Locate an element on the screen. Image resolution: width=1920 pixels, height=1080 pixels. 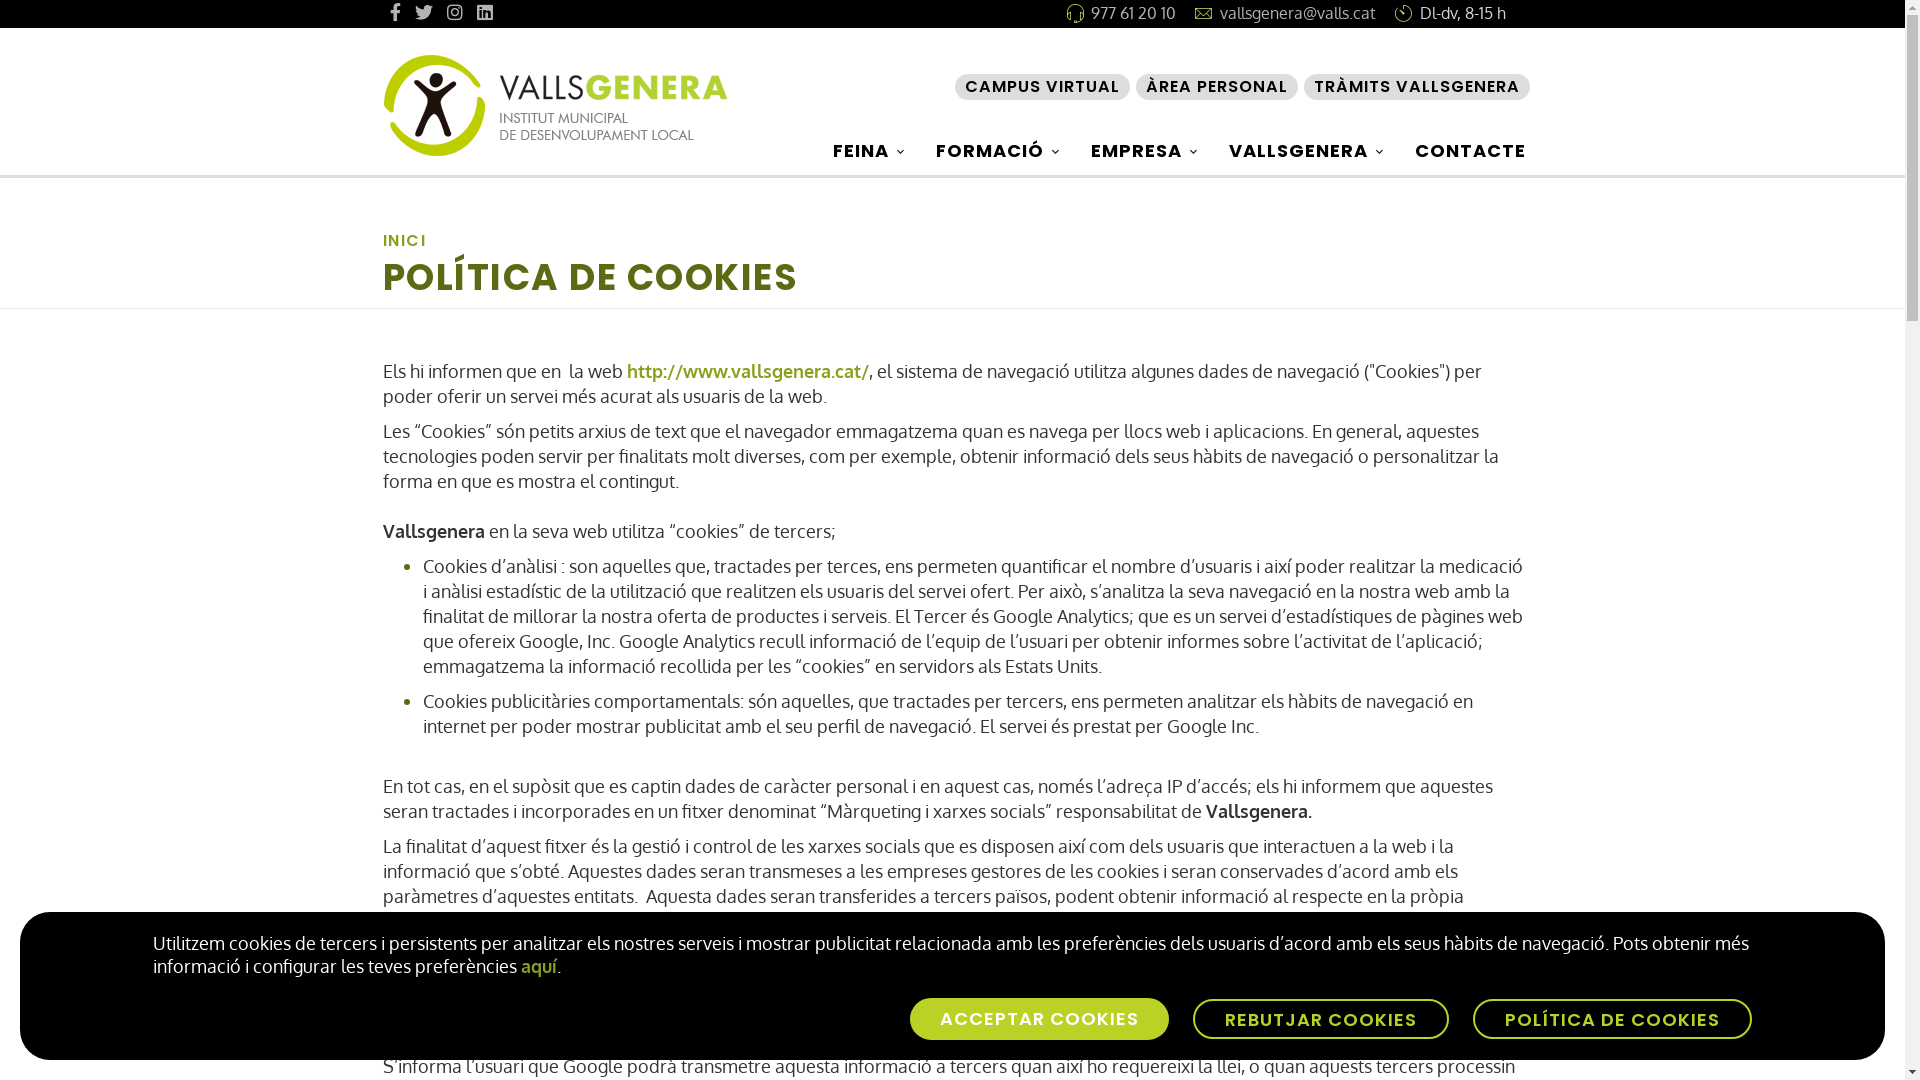
vallsgenera@valls.cat is located at coordinates (1298, 12).